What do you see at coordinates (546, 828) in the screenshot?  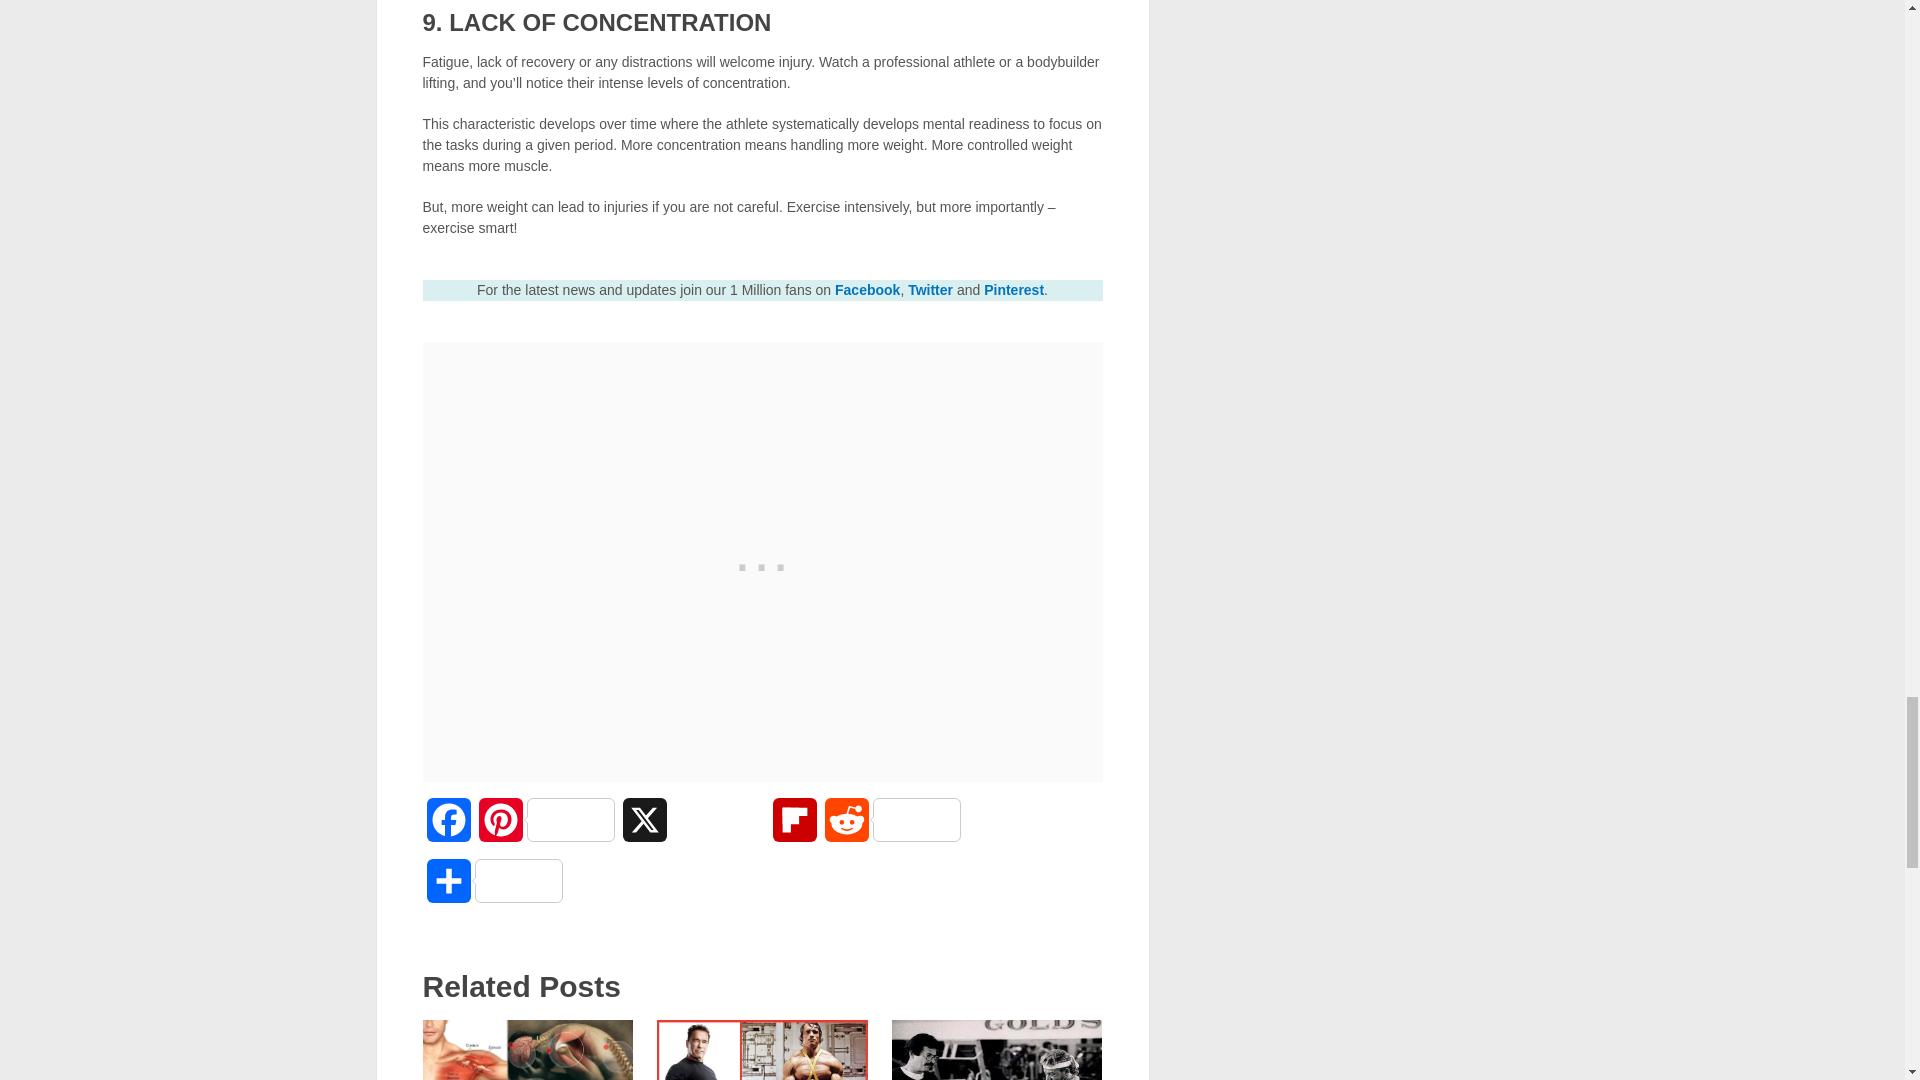 I see `Pinterest` at bounding box center [546, 828].